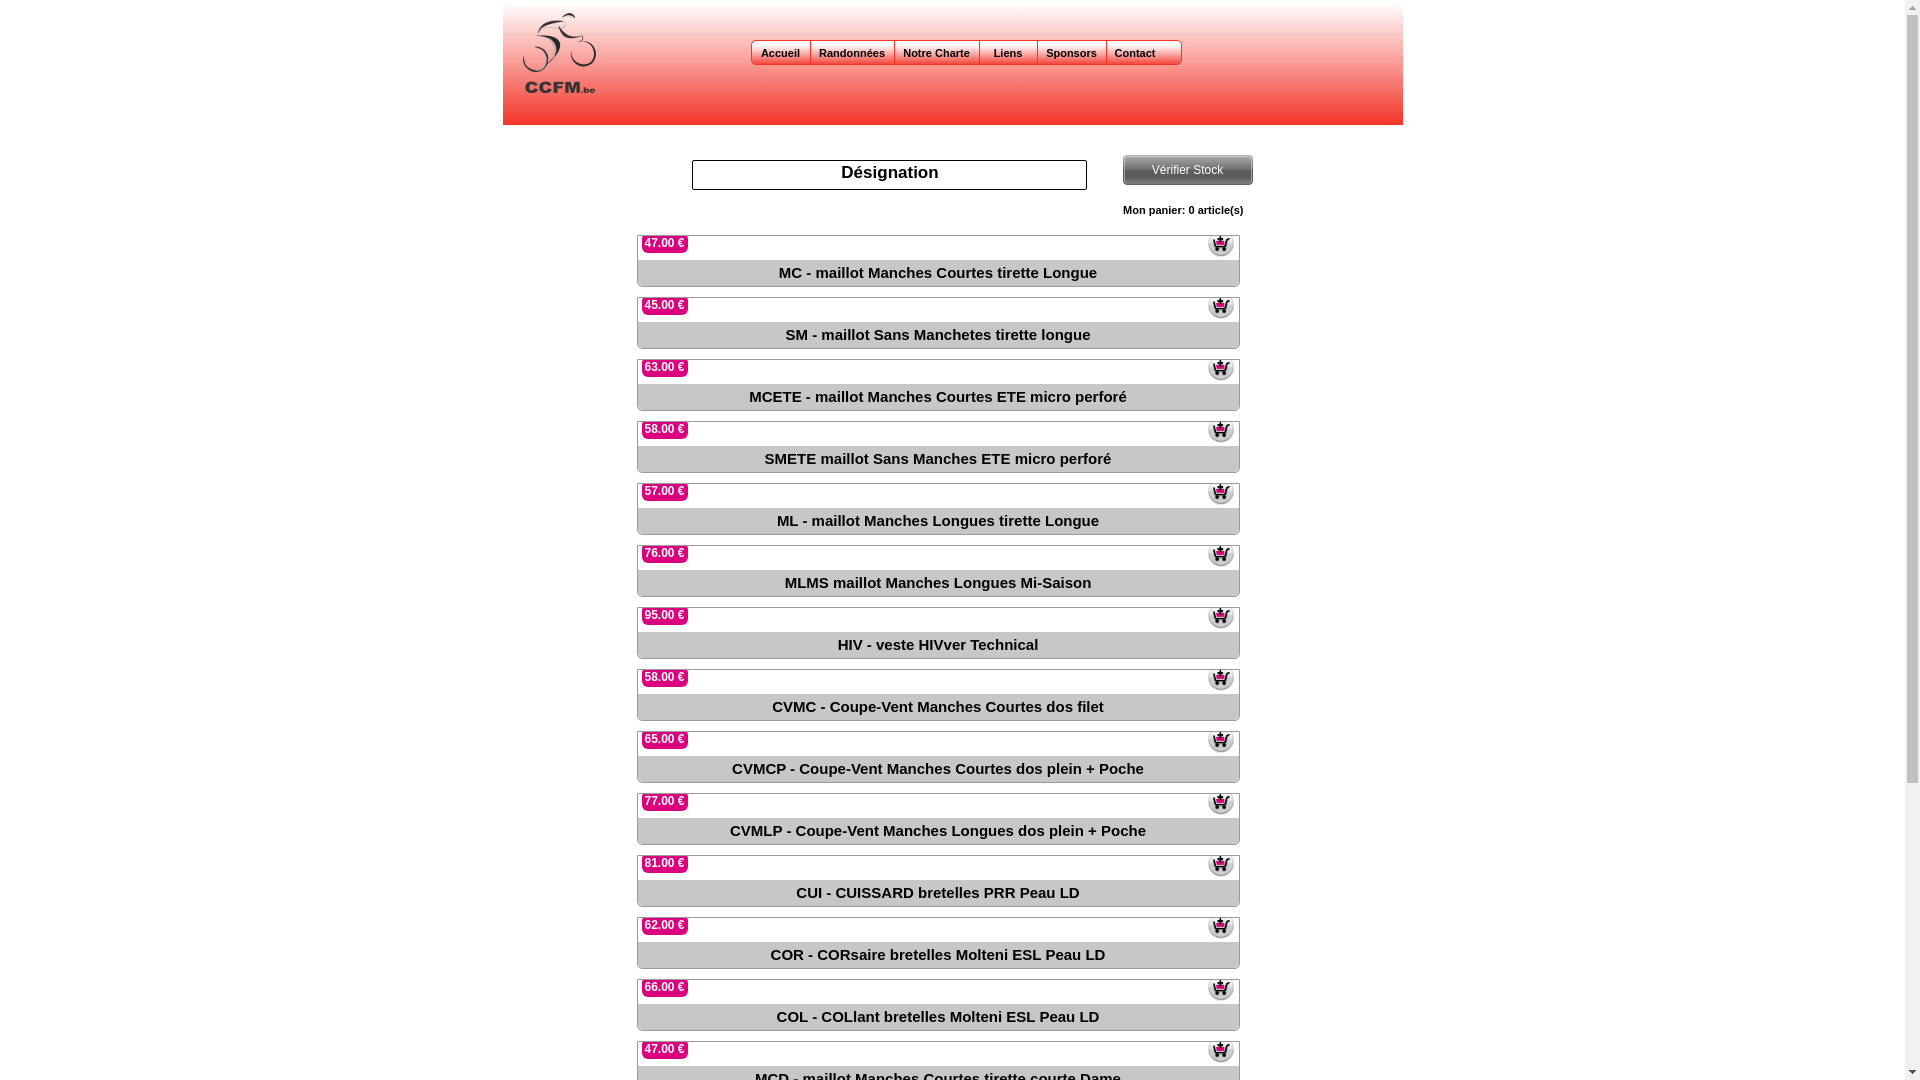 This screenshot has height=1080, width=1920. What do you see at coordinates (1008, 52) in the screenshot?
I see `Liens` at bounding box center [1008, 52].